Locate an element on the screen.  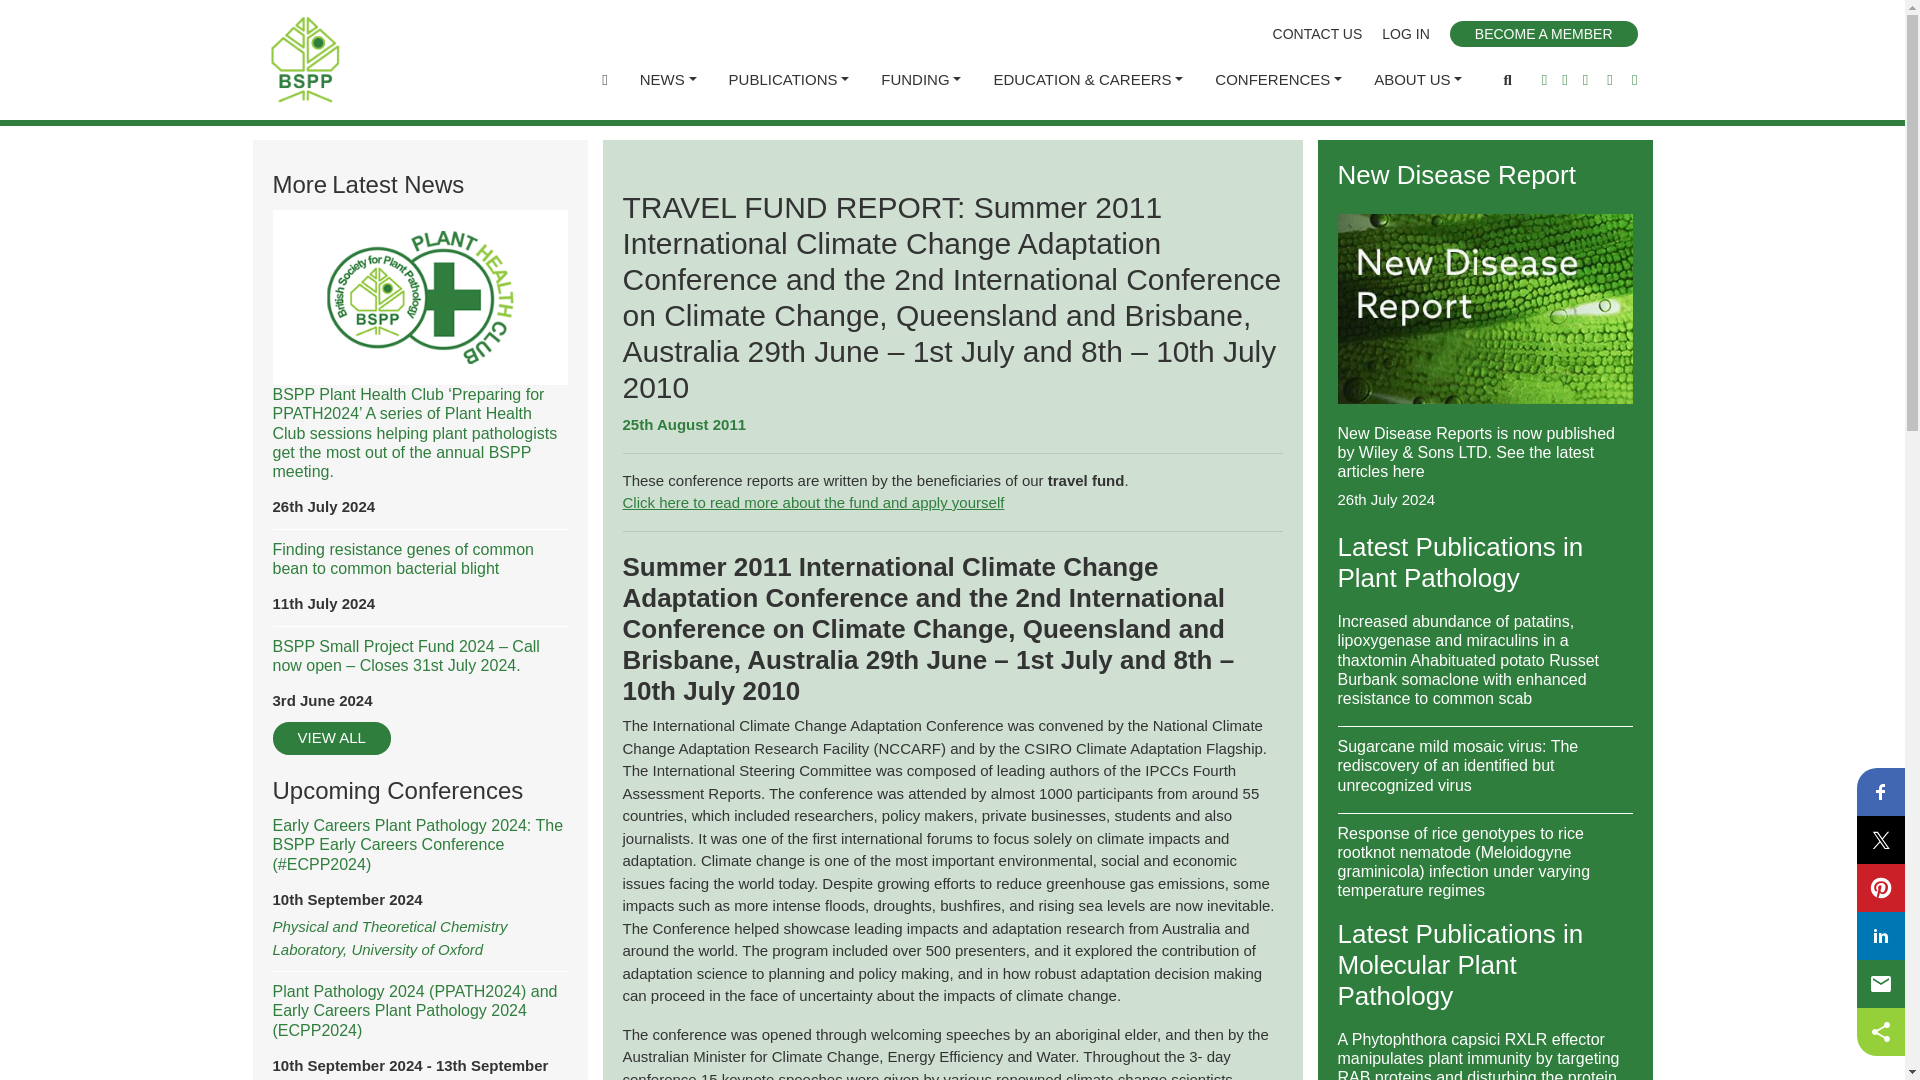
BECOME A MEMBER is located at coordinates (1543, 34).